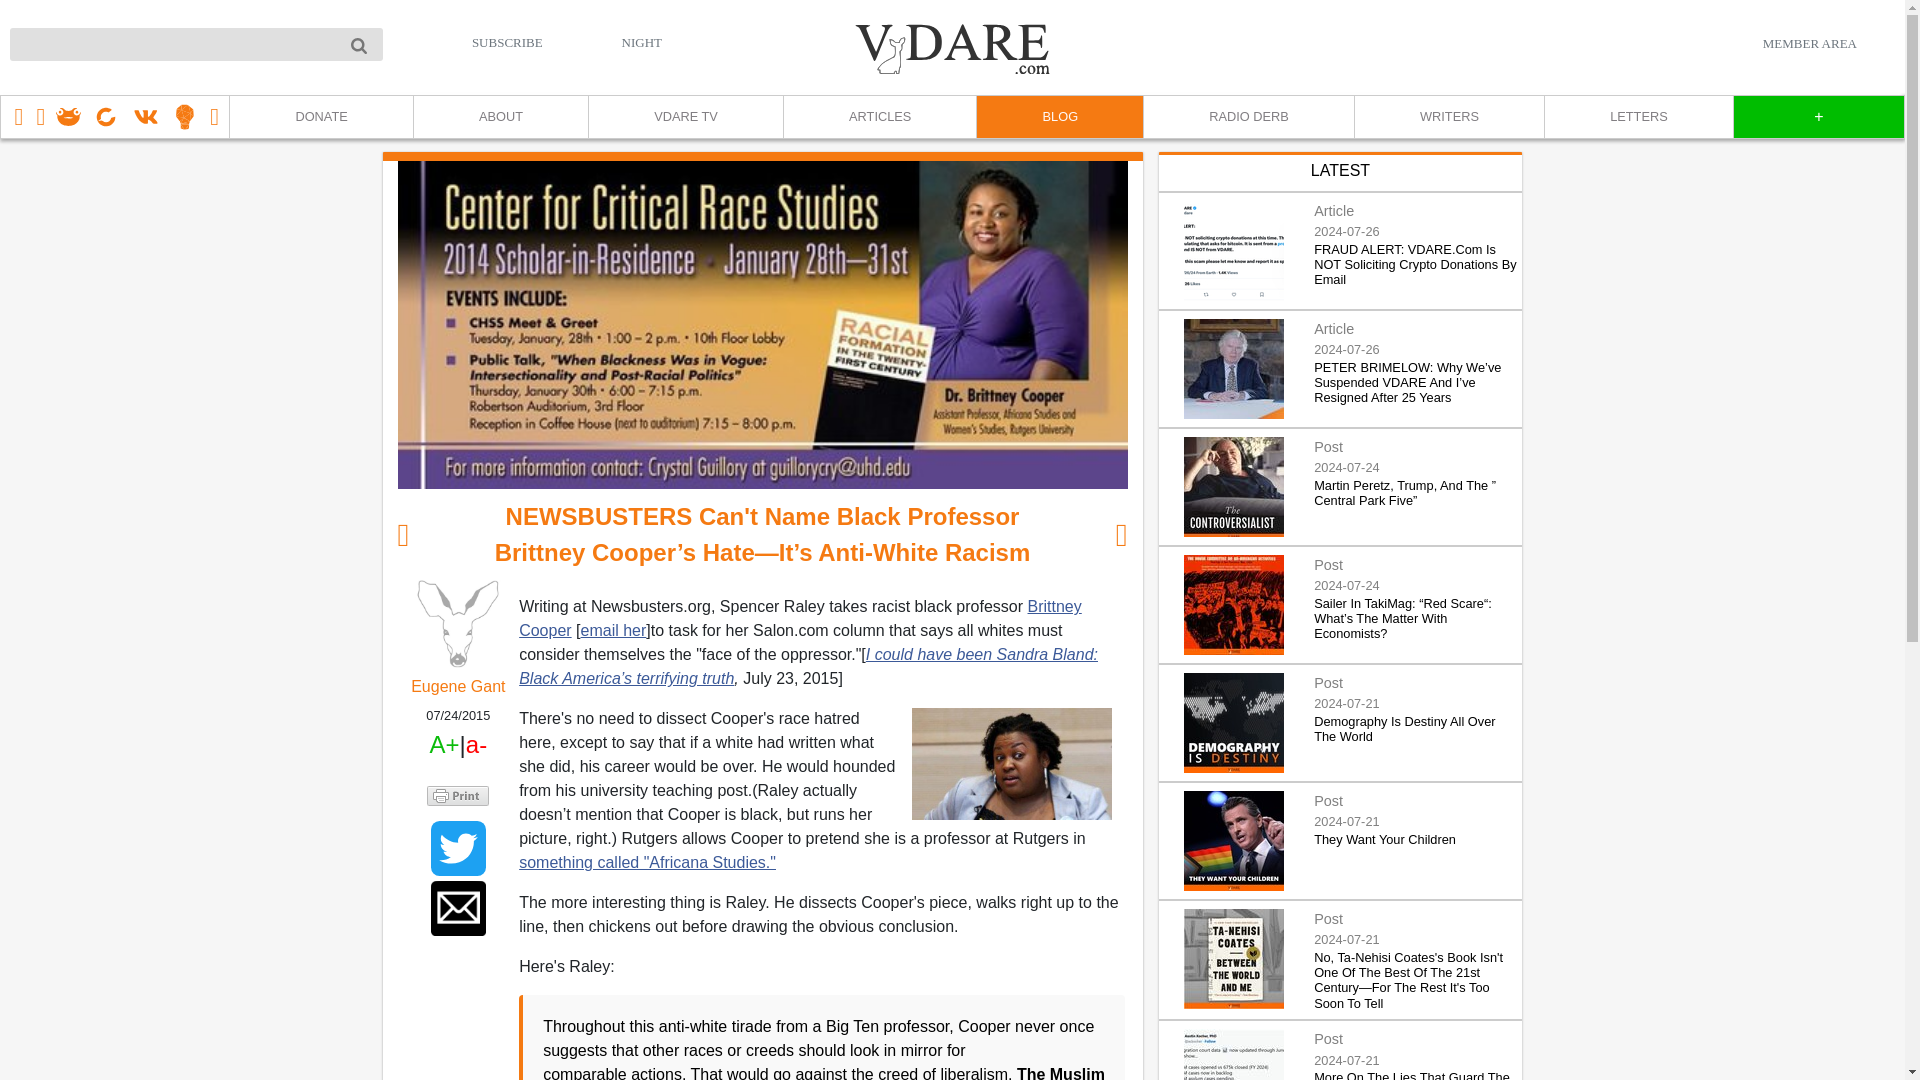  Describe the element at coordinates (458, 908) in the screenshot. I see `Share to Email` at that location.